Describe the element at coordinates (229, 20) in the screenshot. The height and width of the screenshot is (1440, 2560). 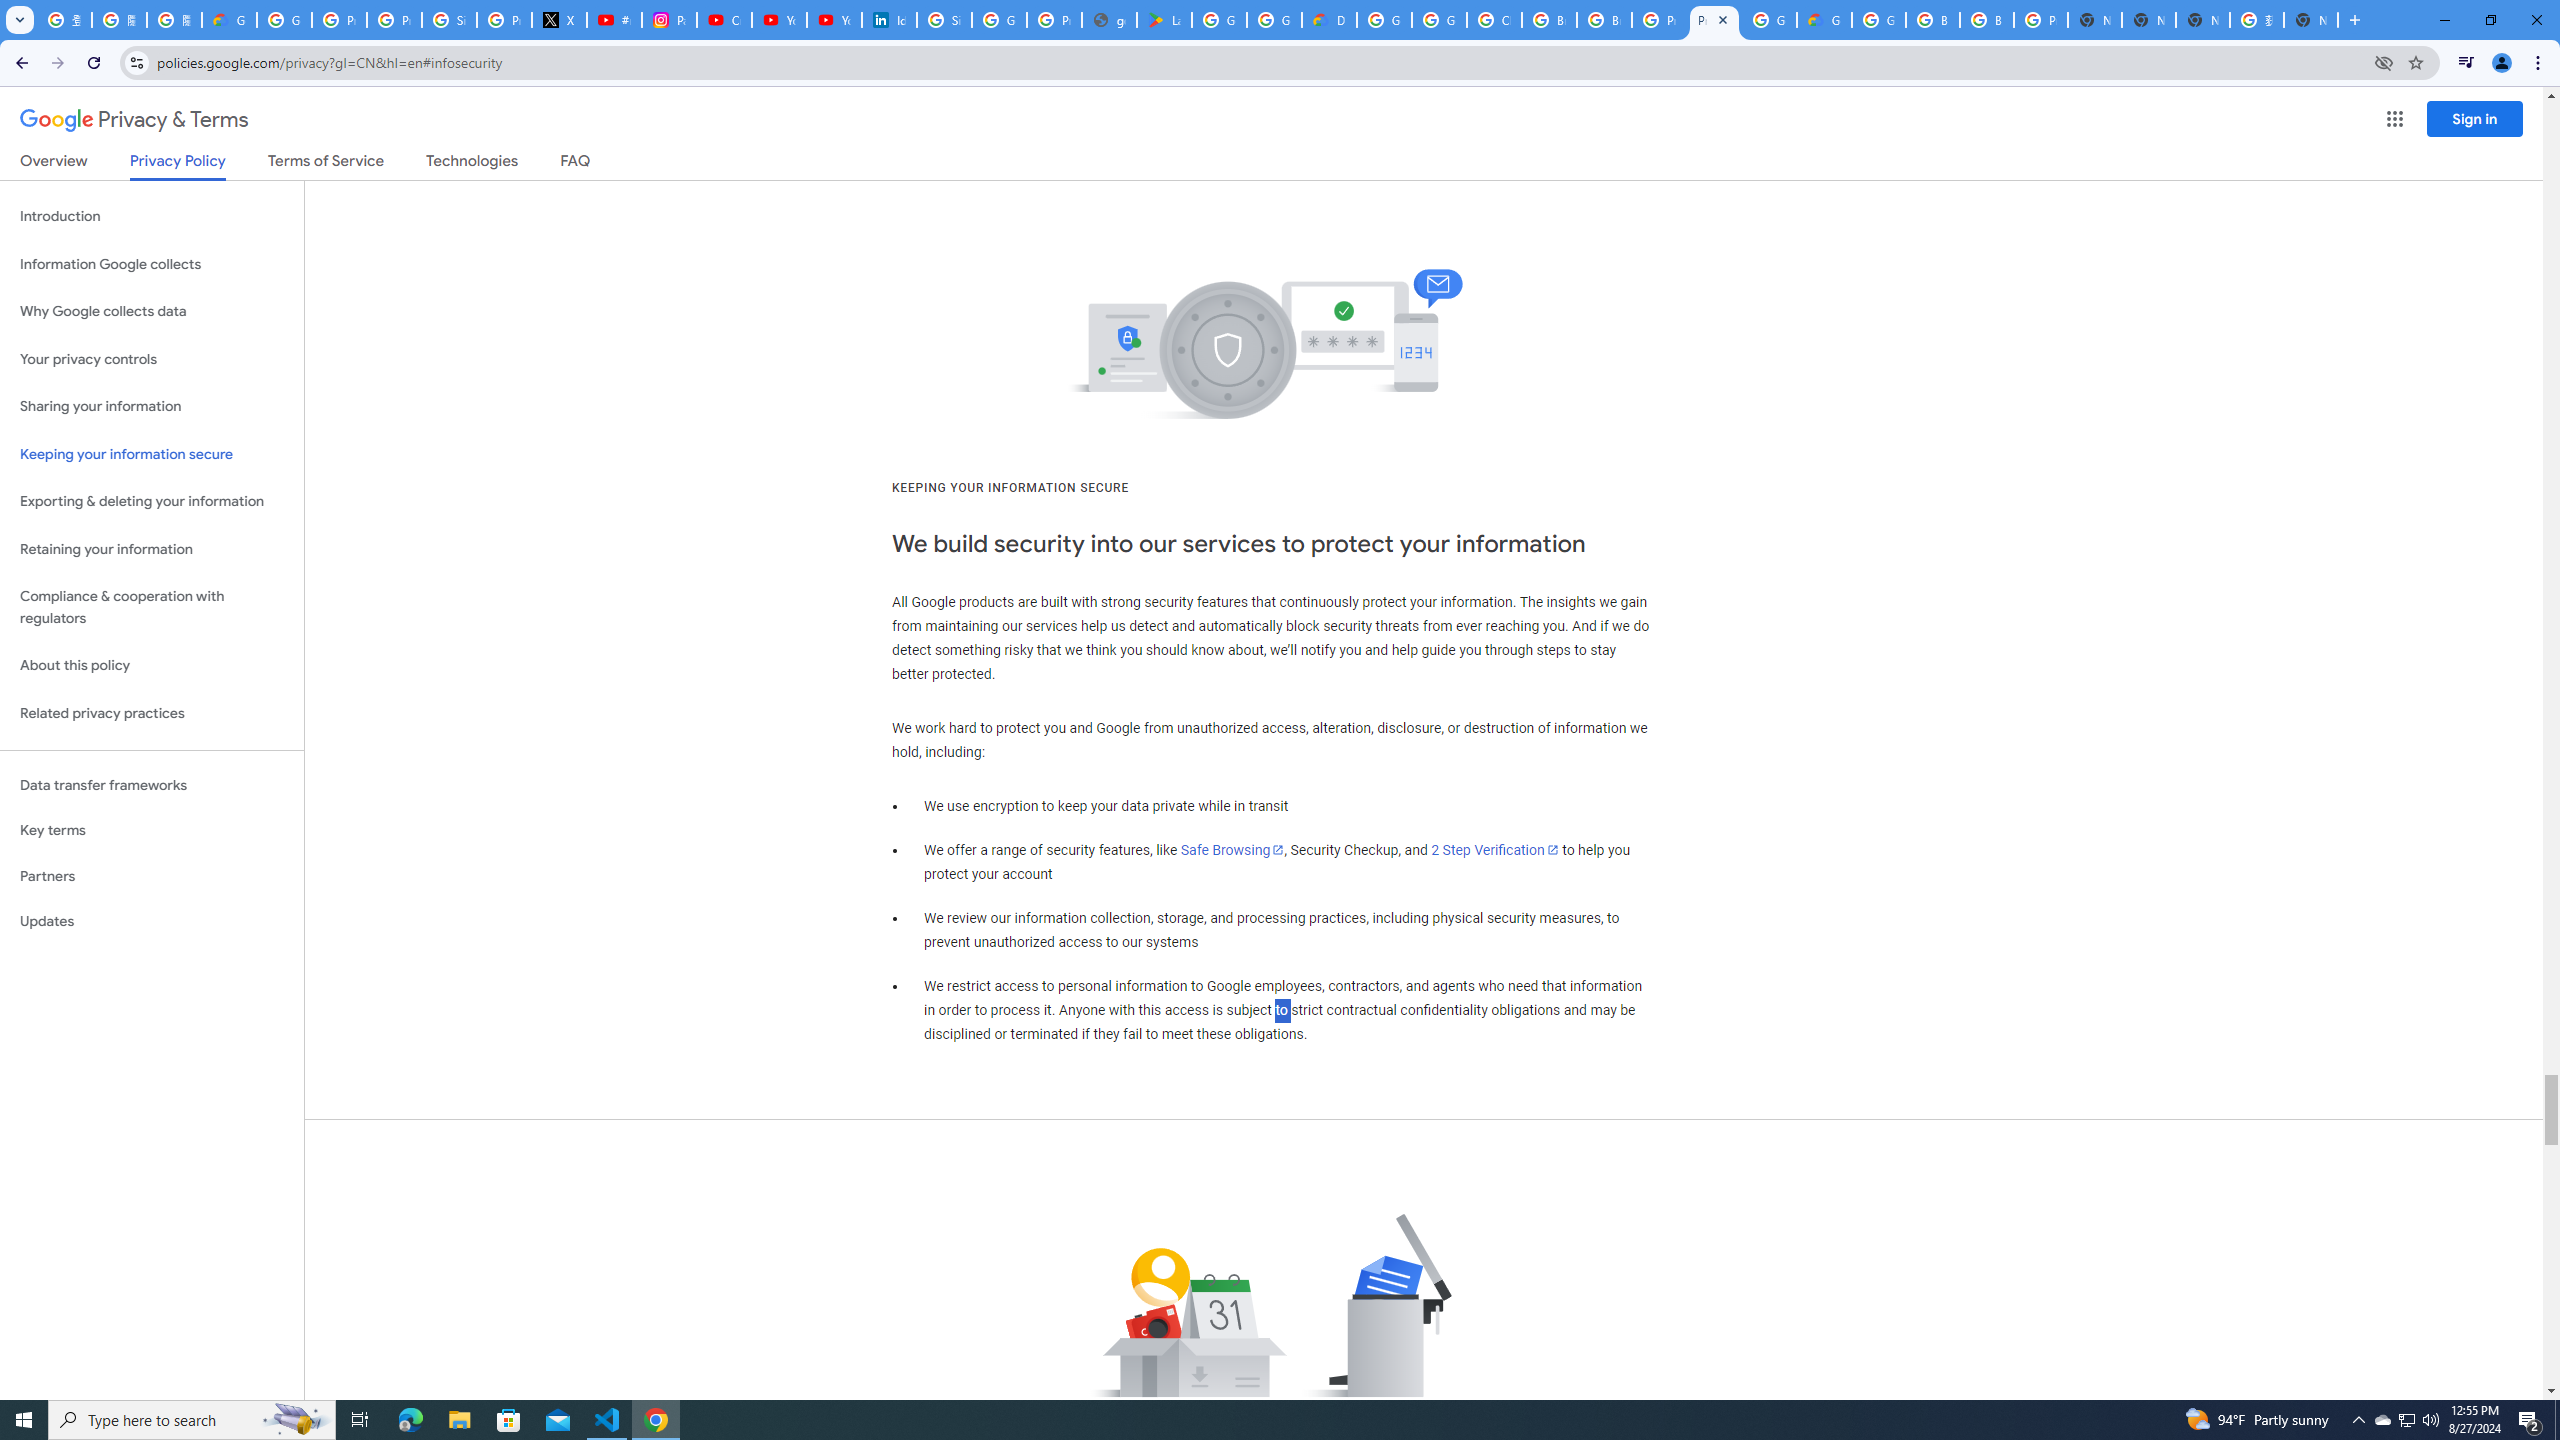
I see `Google Cloud Privacy Notice` at that location.